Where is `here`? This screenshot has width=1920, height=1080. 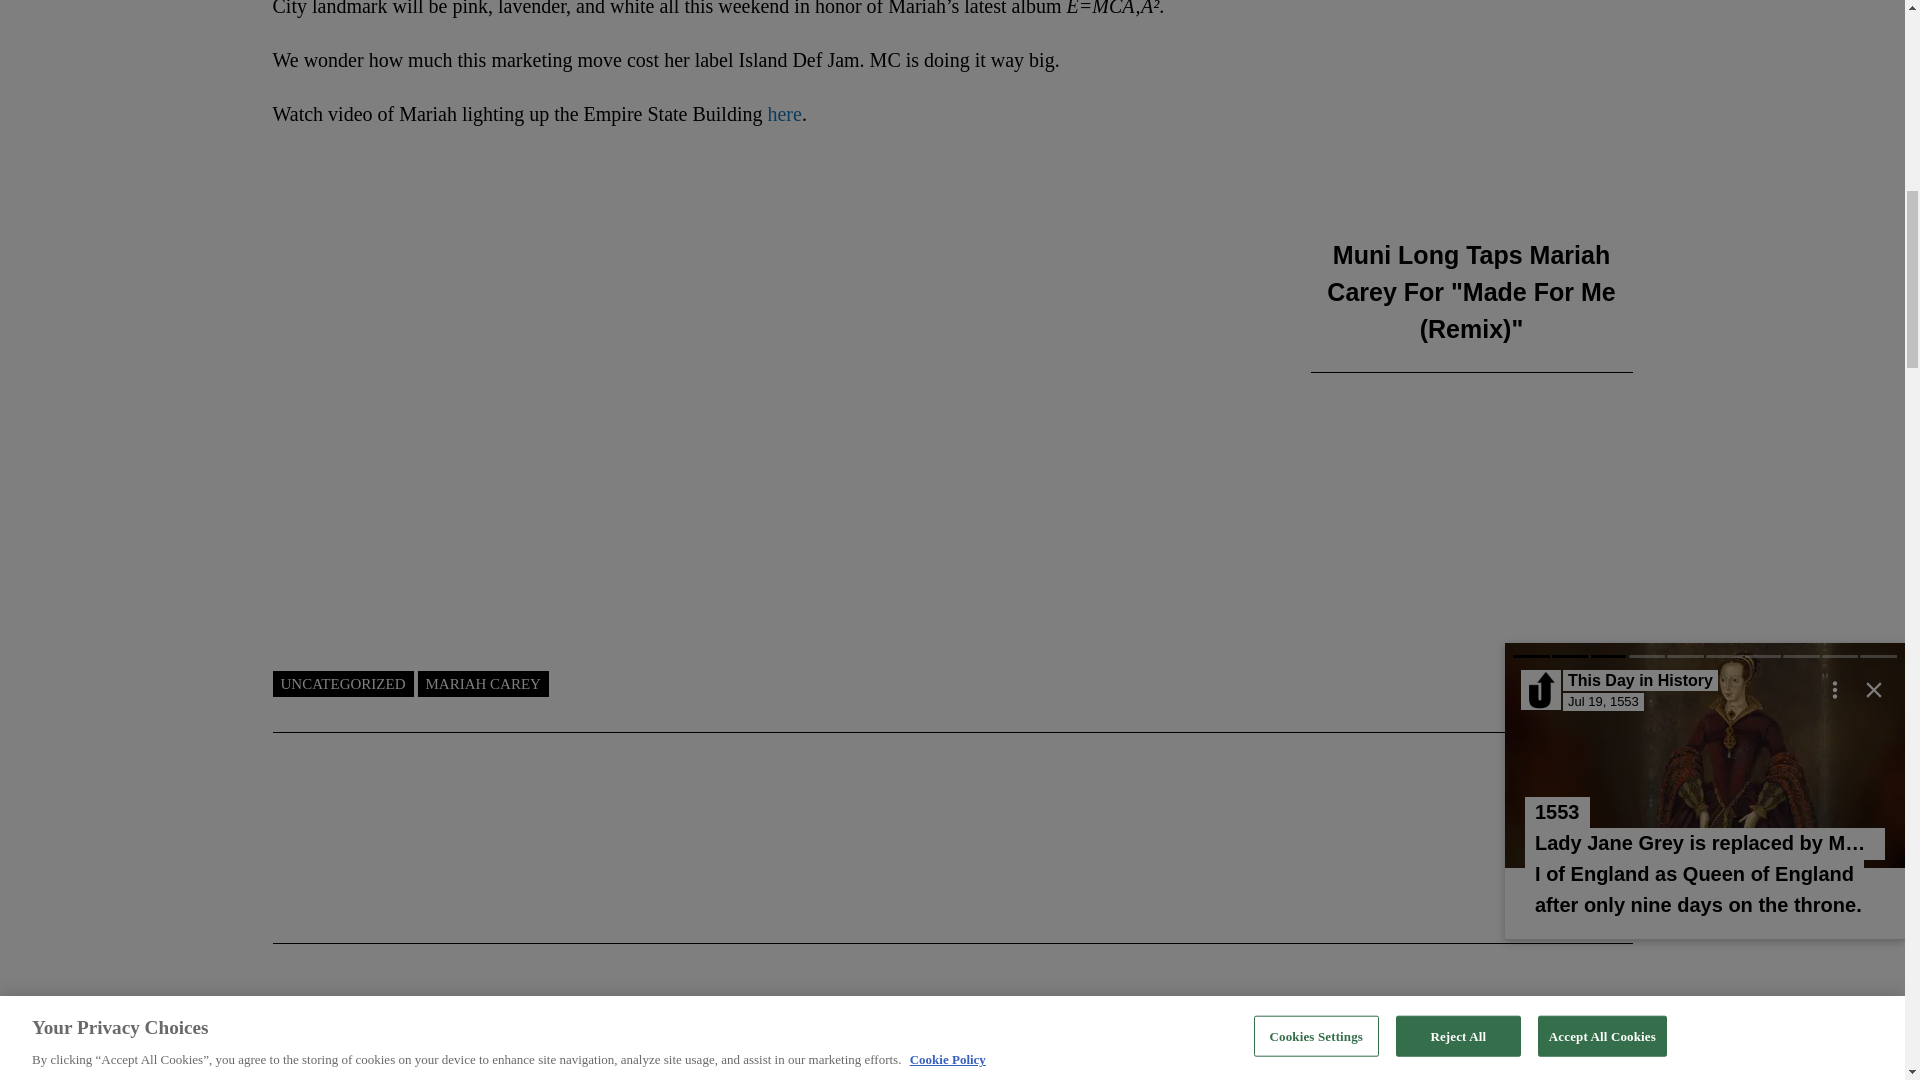
here is located at coordinates (783, 114).